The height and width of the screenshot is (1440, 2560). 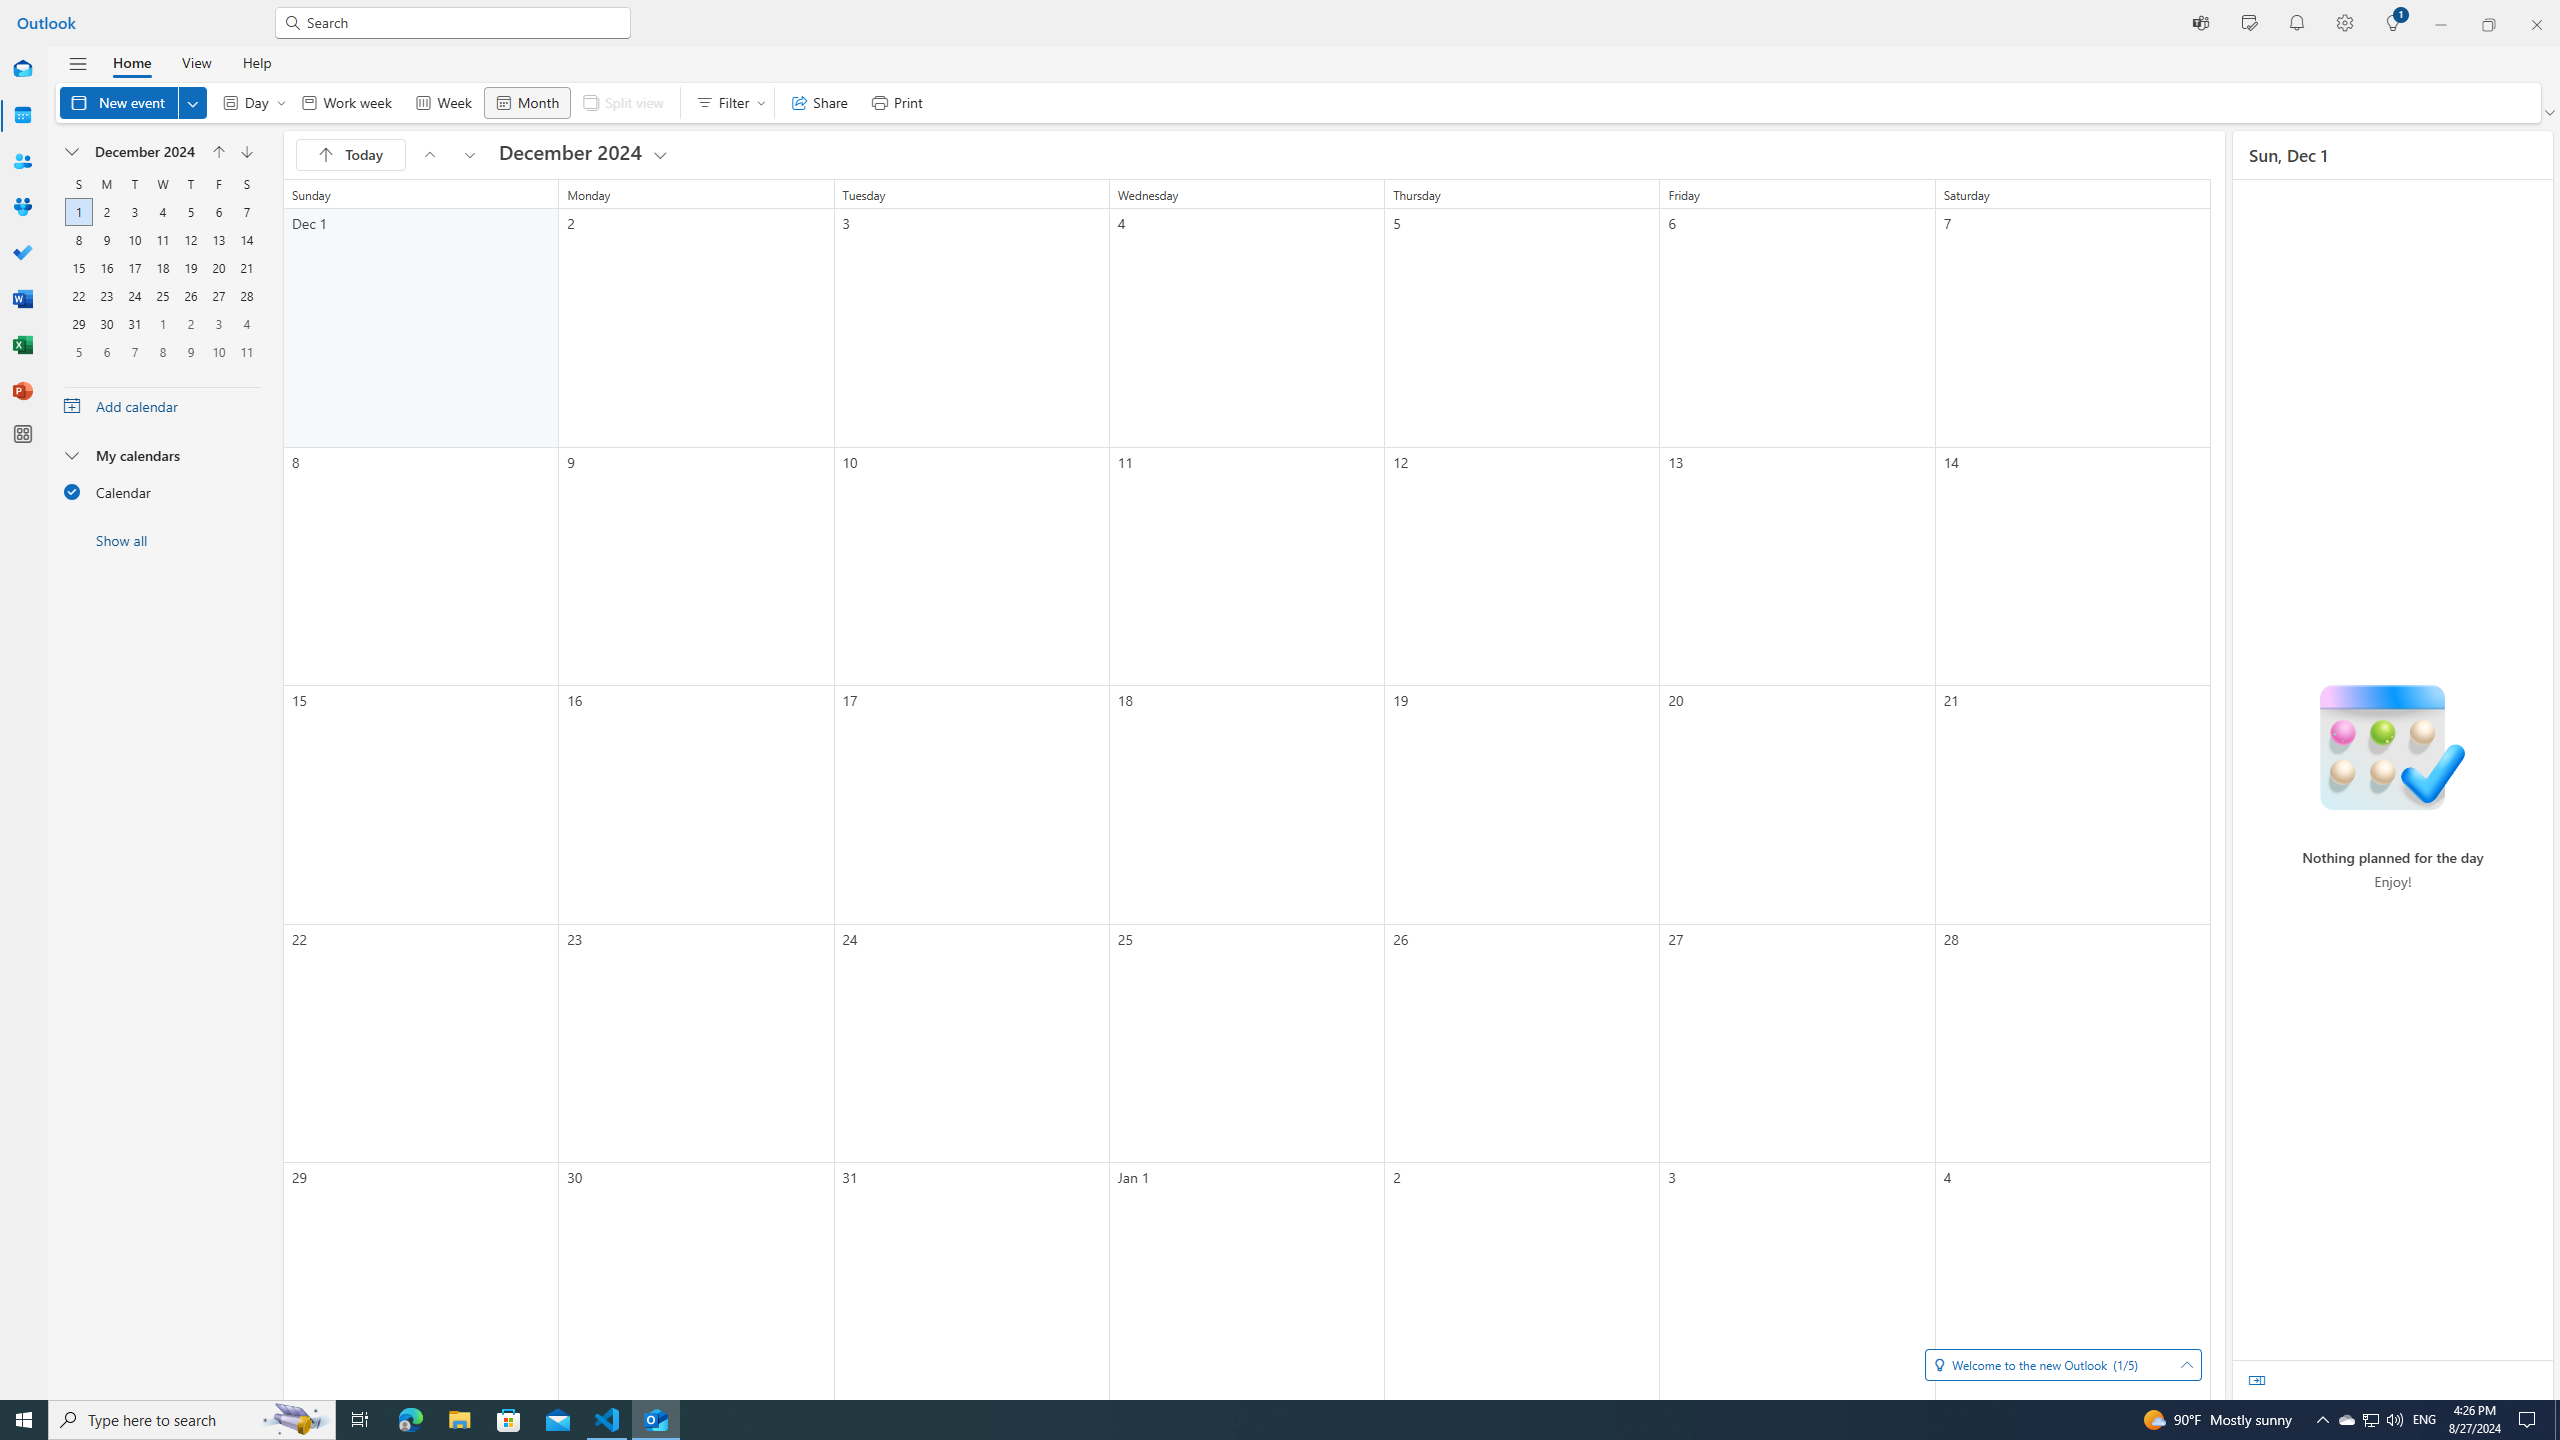 I want to click on To Do, so click(x=22, y=253).